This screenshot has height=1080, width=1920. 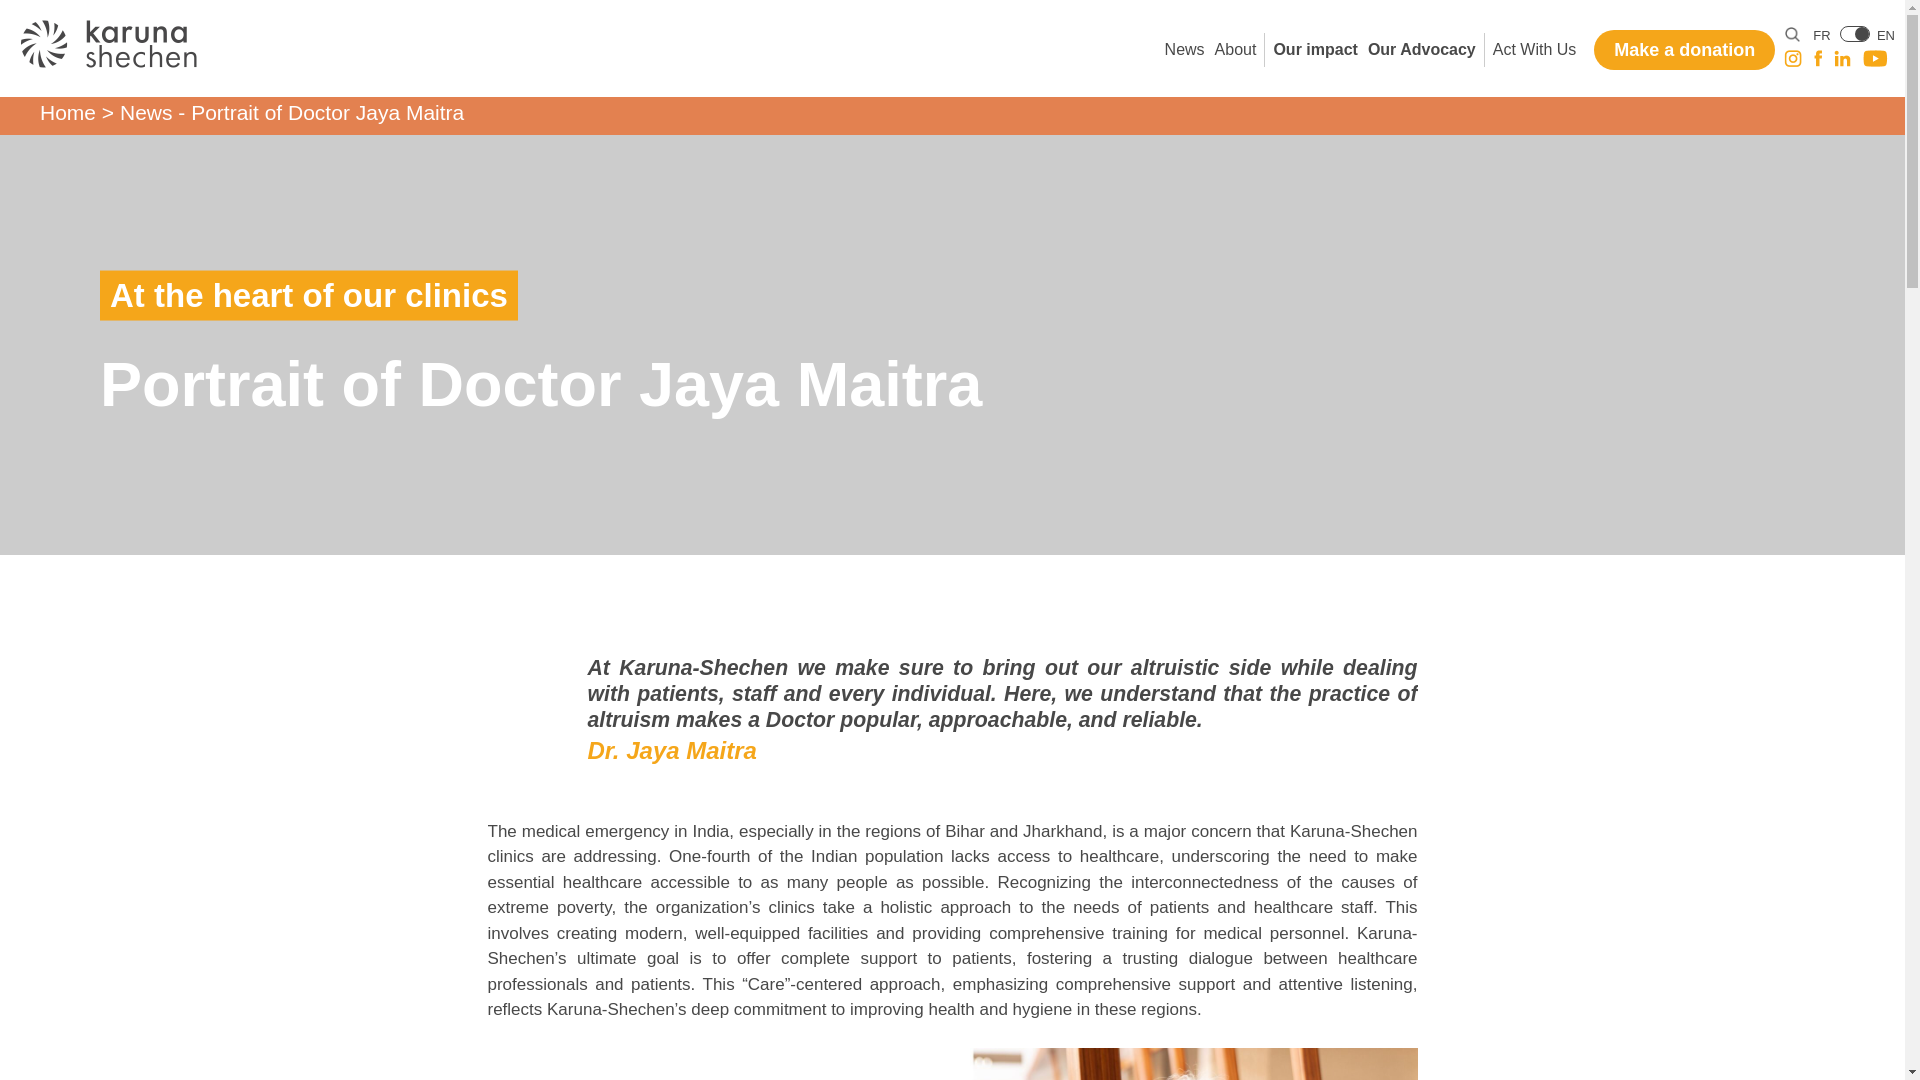 I want to click on Make a donation, so click(x=1684, y=50).